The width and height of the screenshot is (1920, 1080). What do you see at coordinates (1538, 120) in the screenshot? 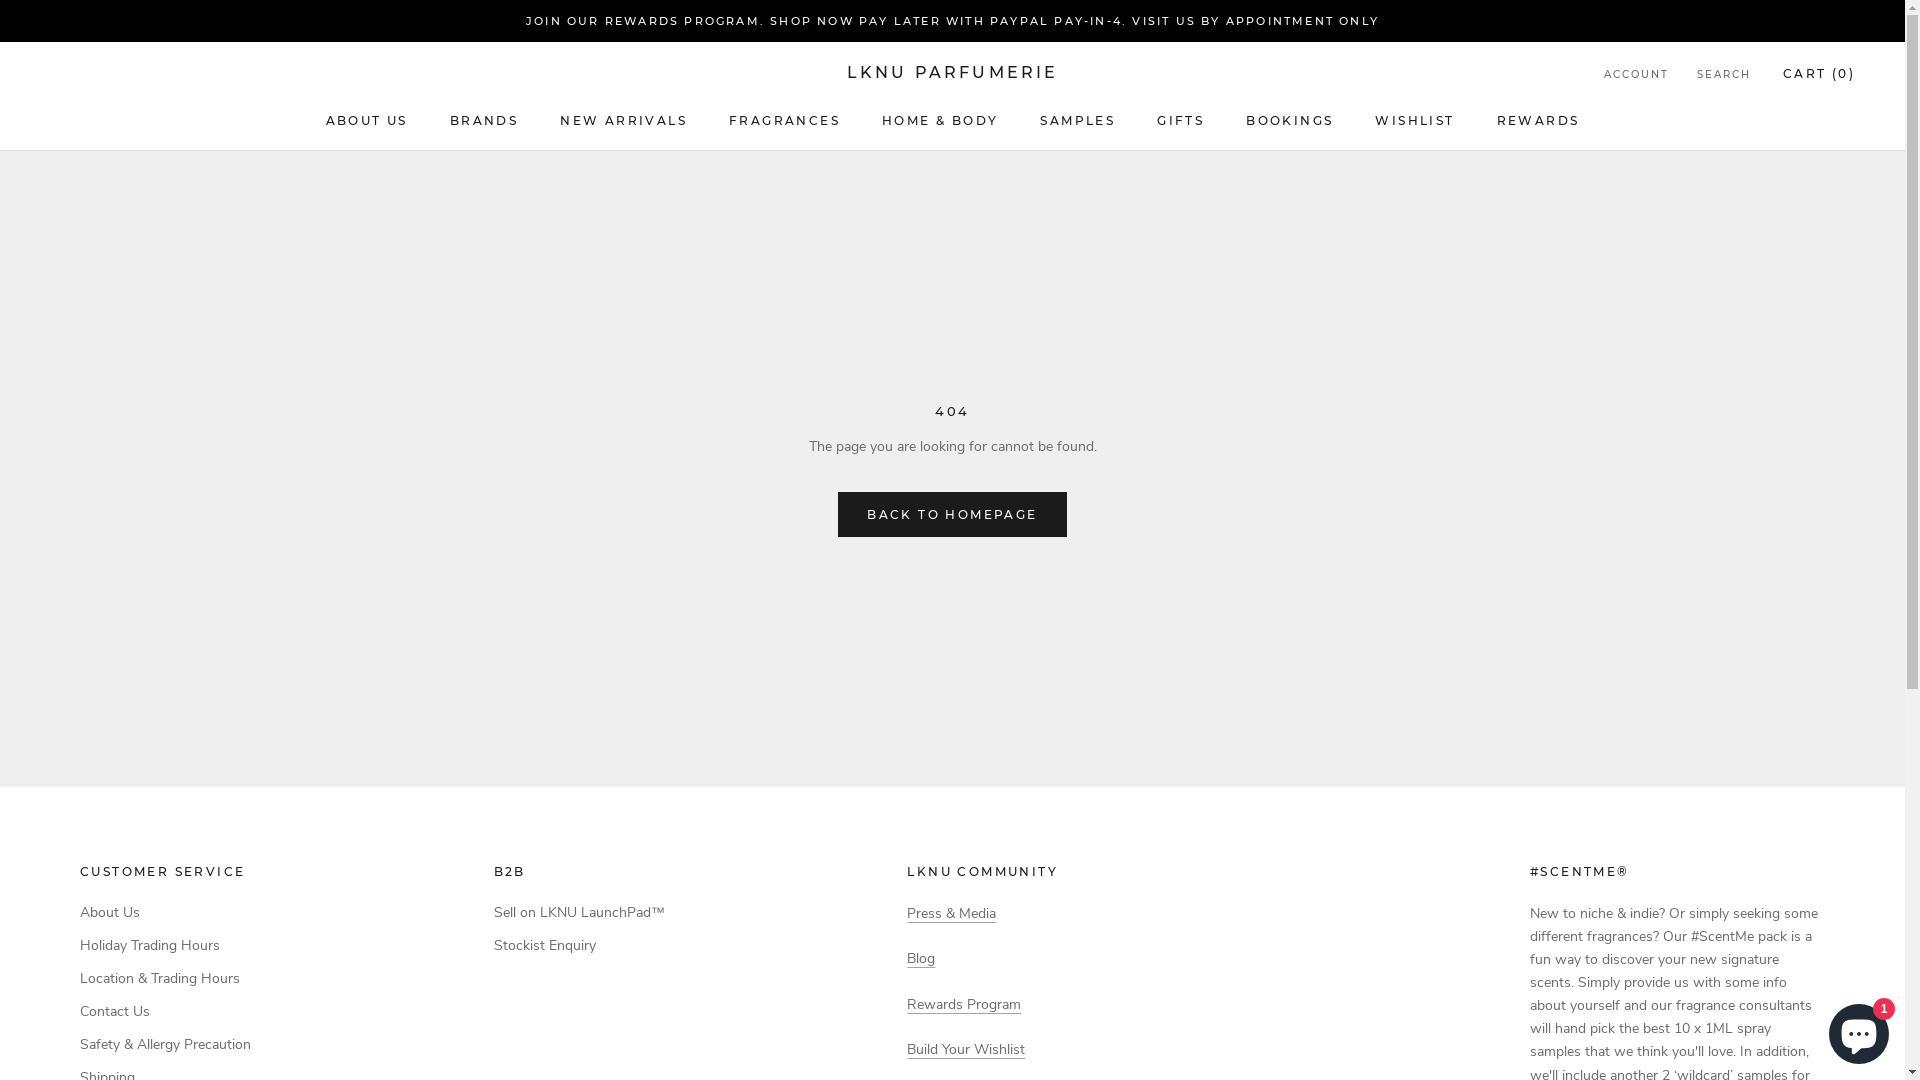
I see `REWARDS
REWARDS` at bounding box center [1538, 120].